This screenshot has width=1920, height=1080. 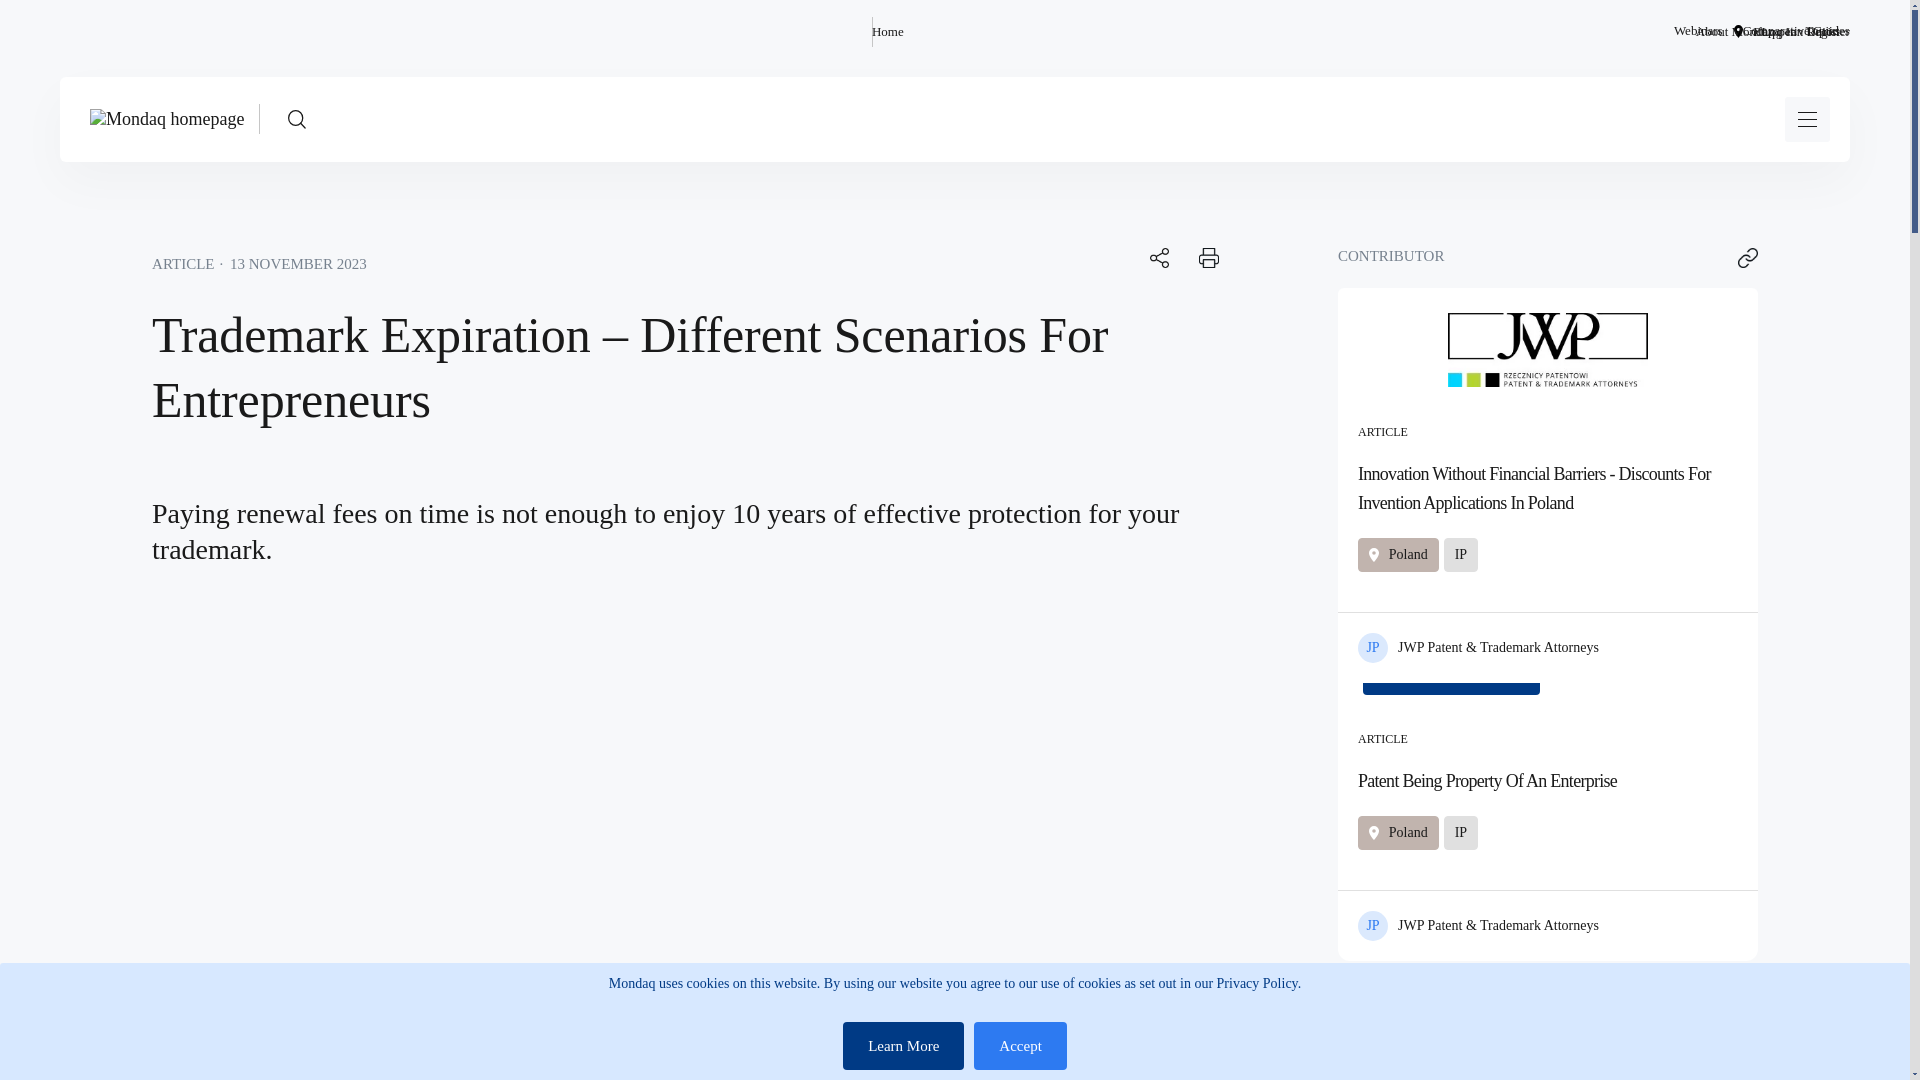 What do you see at coordinates (1796, 31) in the screenshot?
I see `Comparative Guides` at bounding box center [1796, 31].